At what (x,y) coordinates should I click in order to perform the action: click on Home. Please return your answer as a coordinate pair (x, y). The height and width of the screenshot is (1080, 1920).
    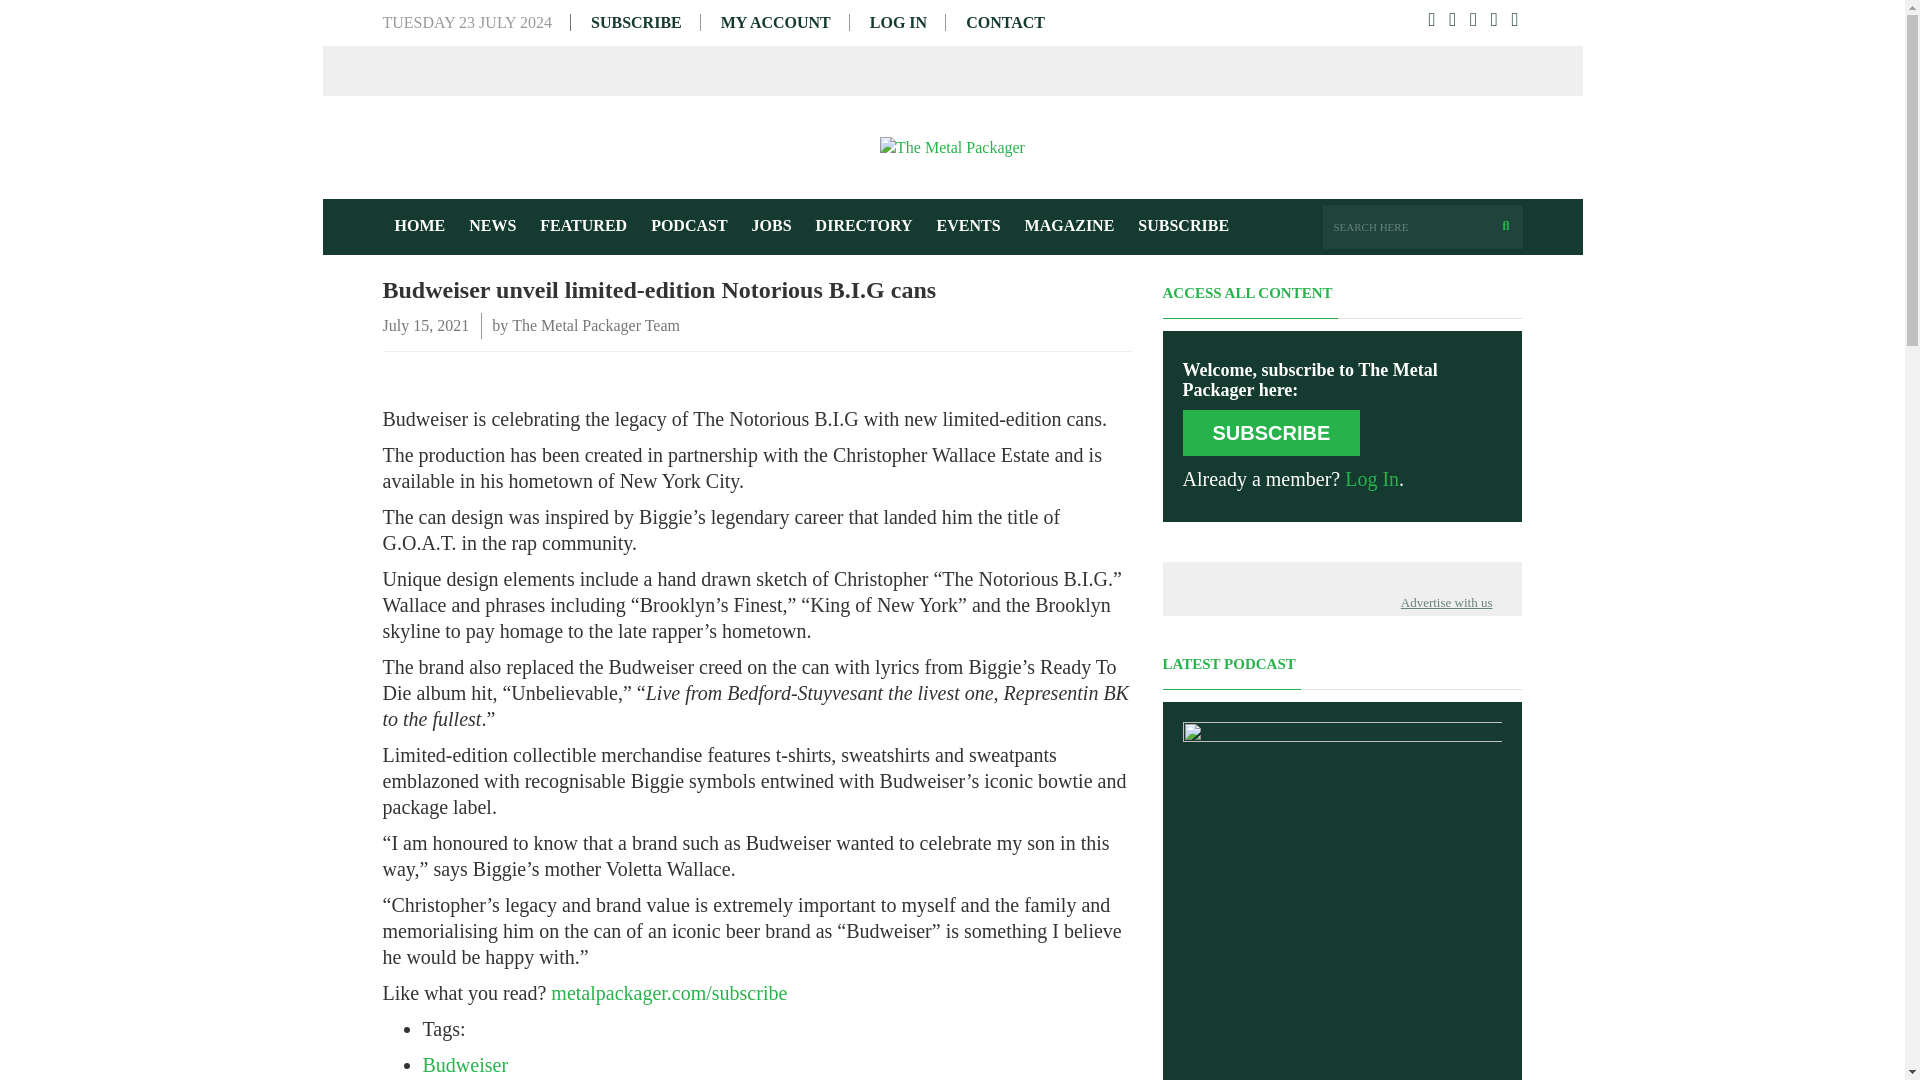
    Looking at the image, I should click on (419, 225).